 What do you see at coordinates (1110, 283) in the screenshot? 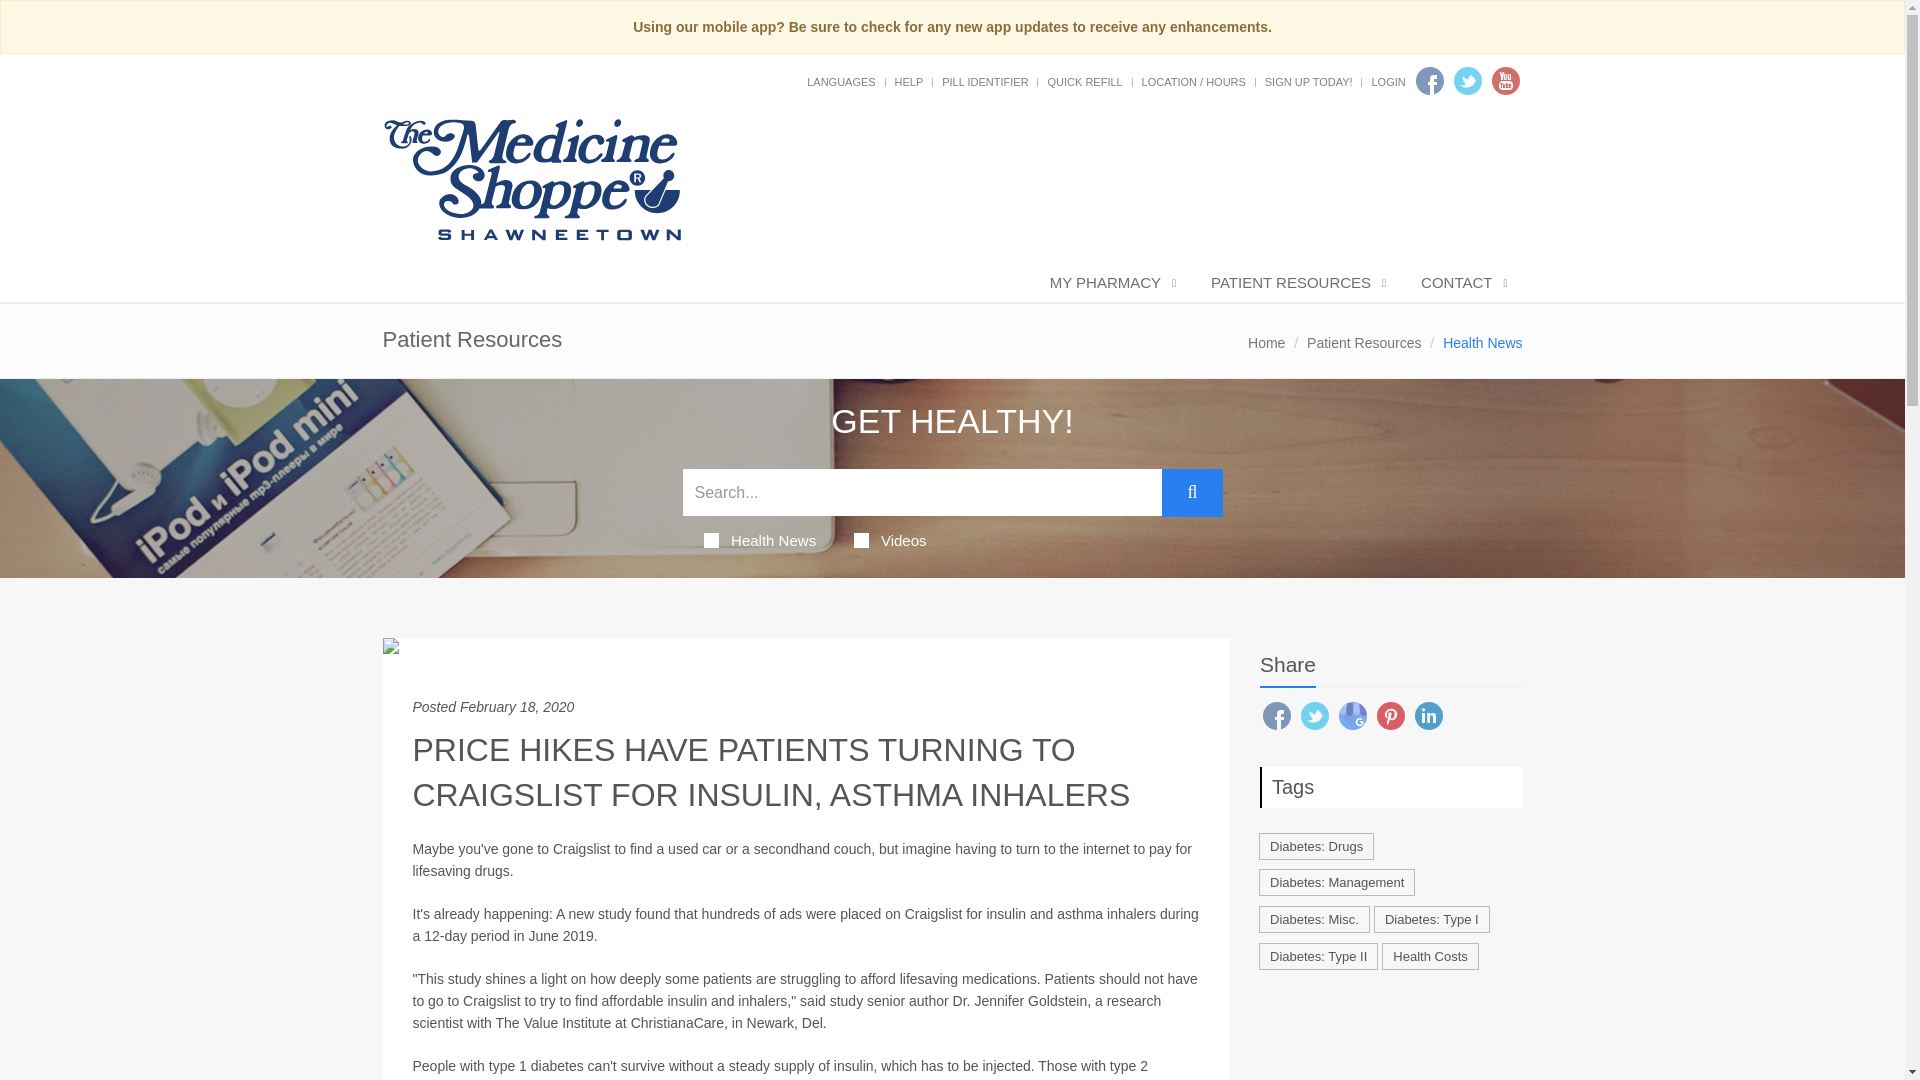
I see `MY PHARMACY` at bounding box center [1110, 283].